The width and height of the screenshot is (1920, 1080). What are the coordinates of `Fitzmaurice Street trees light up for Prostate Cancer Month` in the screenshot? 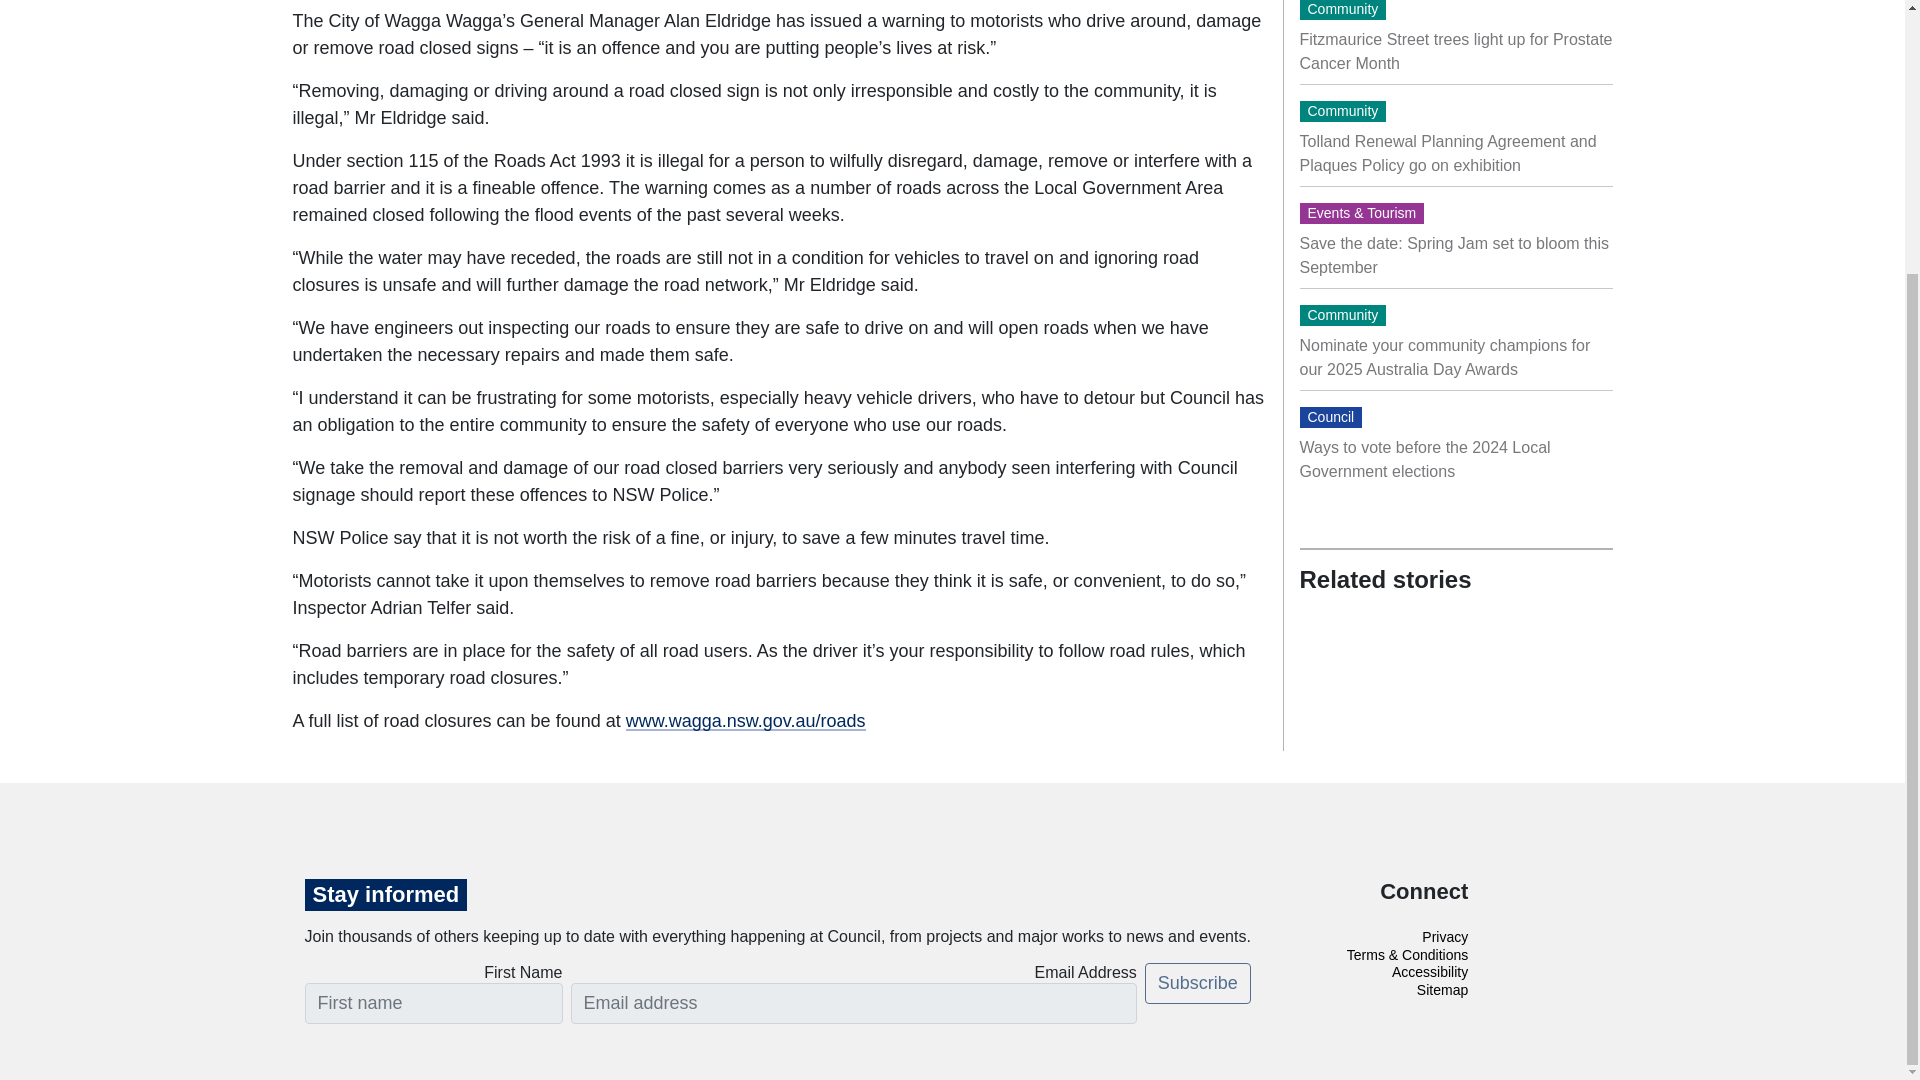 It's located at (1456, 52).